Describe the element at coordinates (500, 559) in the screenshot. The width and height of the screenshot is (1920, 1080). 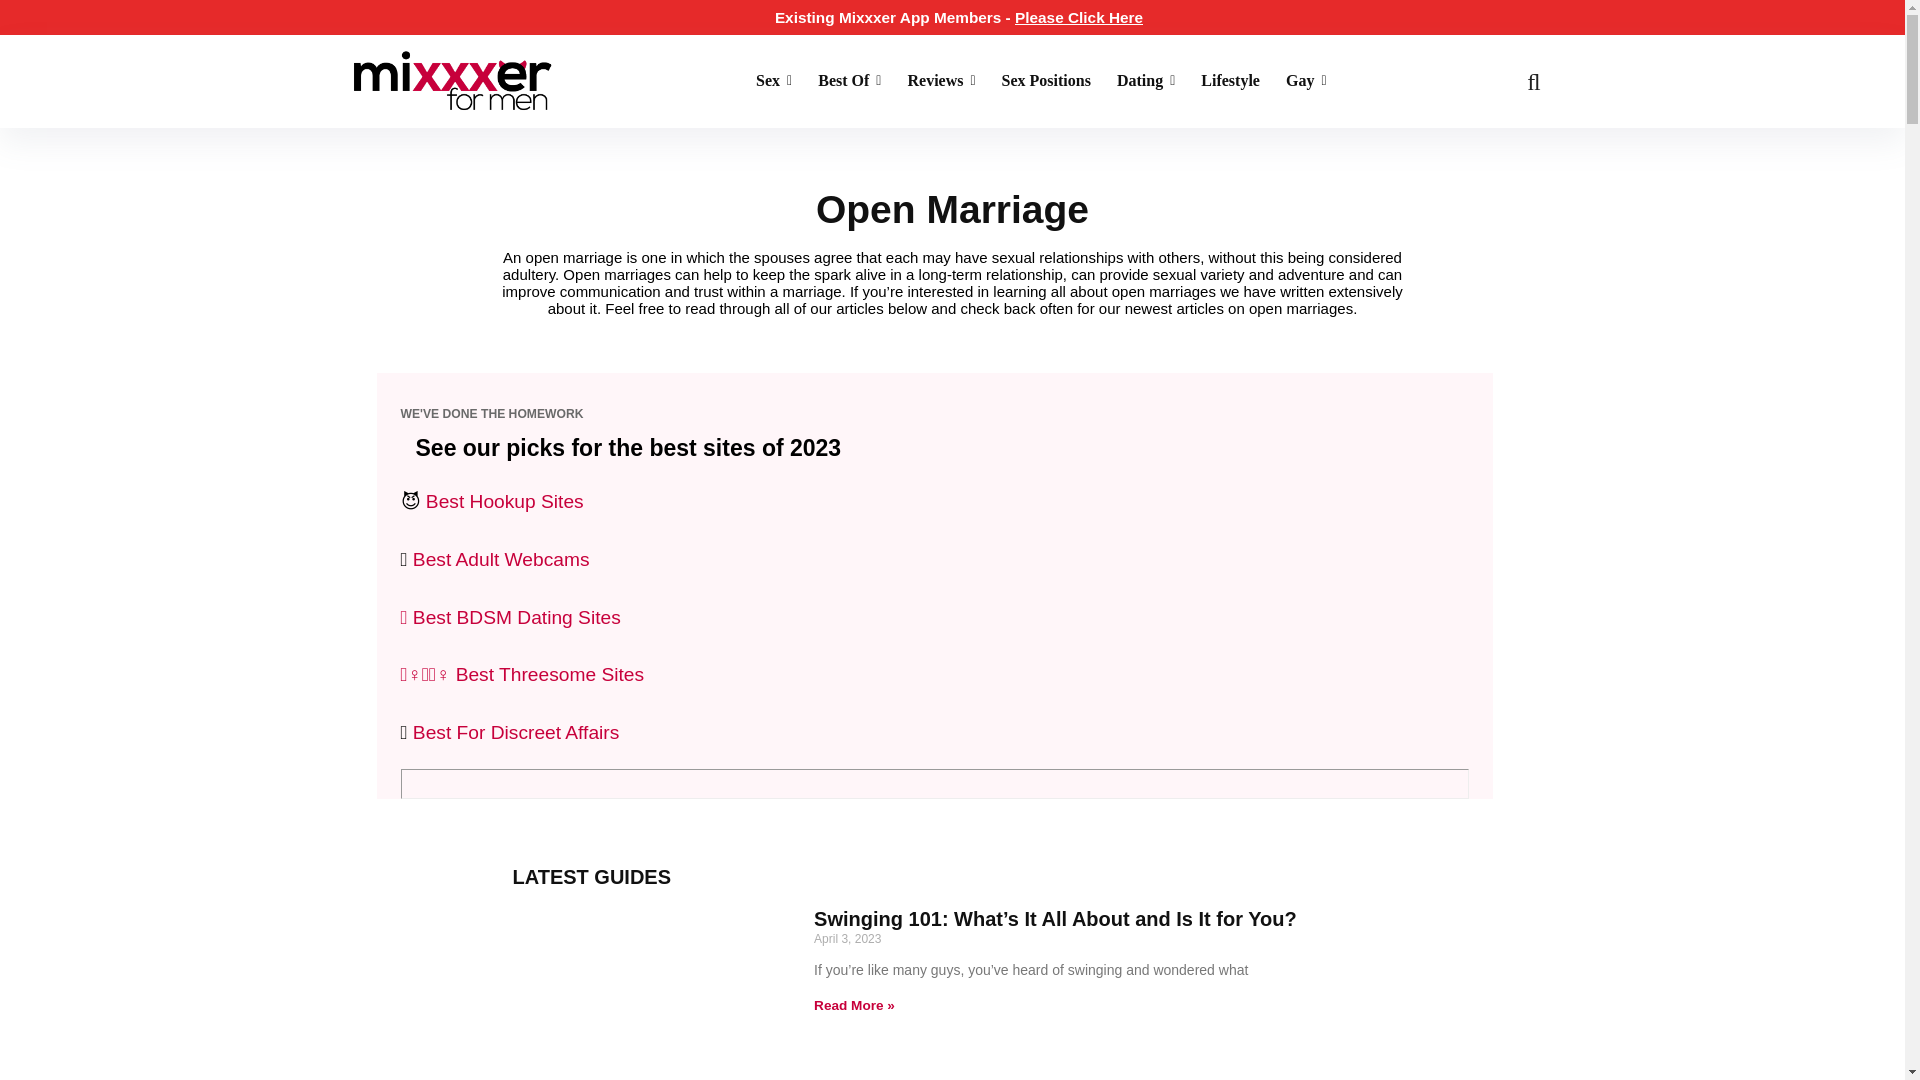
I see `Best Adult Webcams` at that location.